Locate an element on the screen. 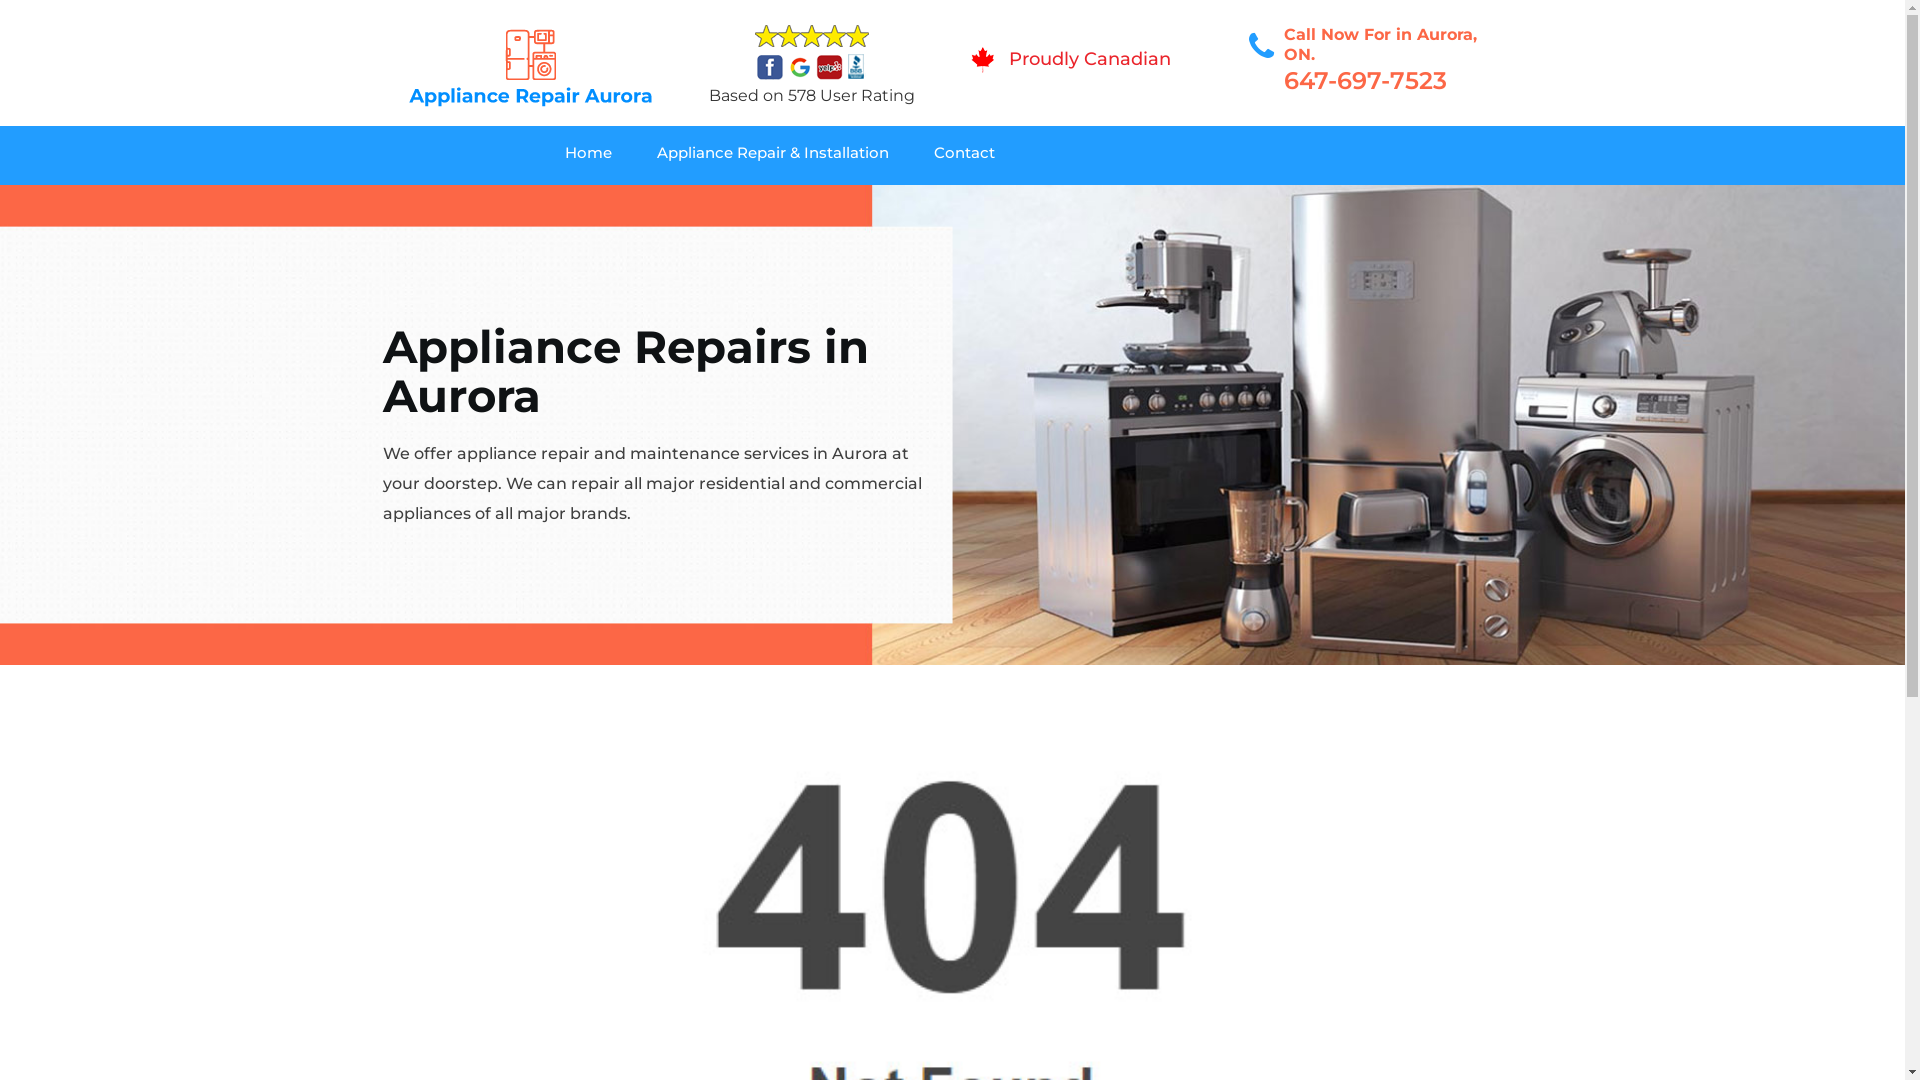  Appliance Repair & Installation is located at coordinates (796, 156).